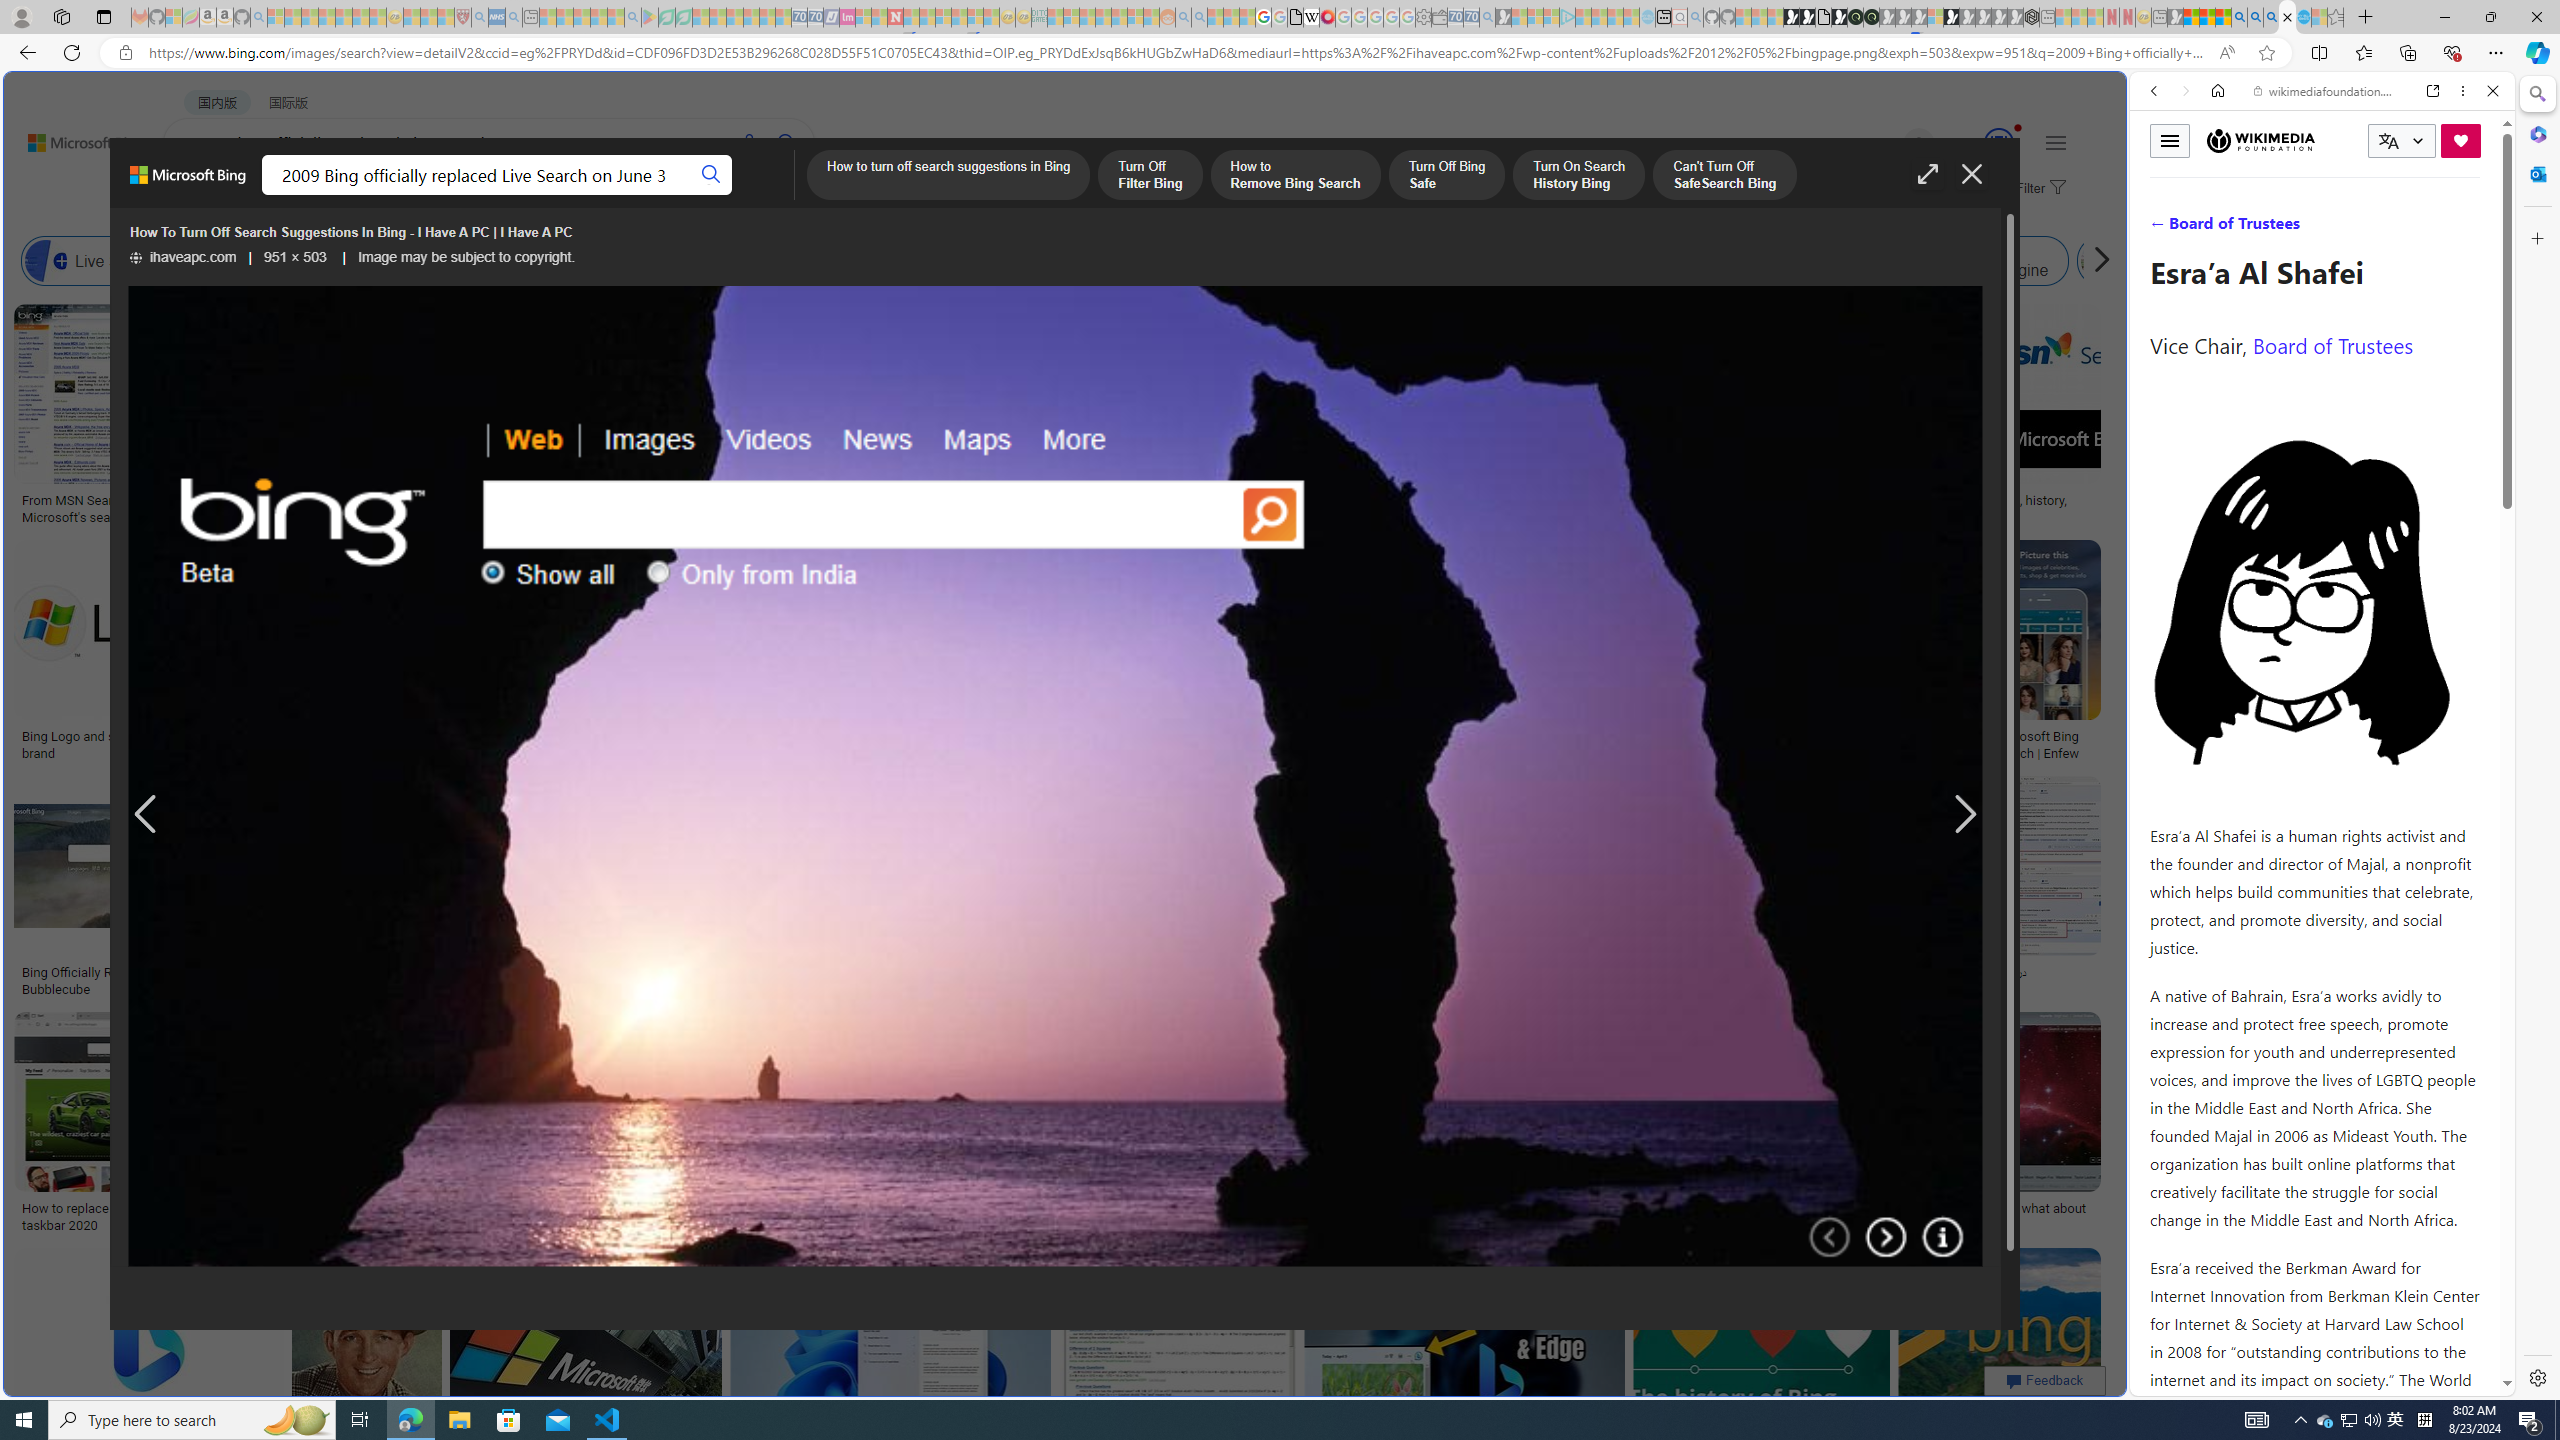 This screenshot has width=2560, height=1440. Describe the element at coordinates (395, 261) in the screenshot. I see `Bing Picture Search Engine` at that location.